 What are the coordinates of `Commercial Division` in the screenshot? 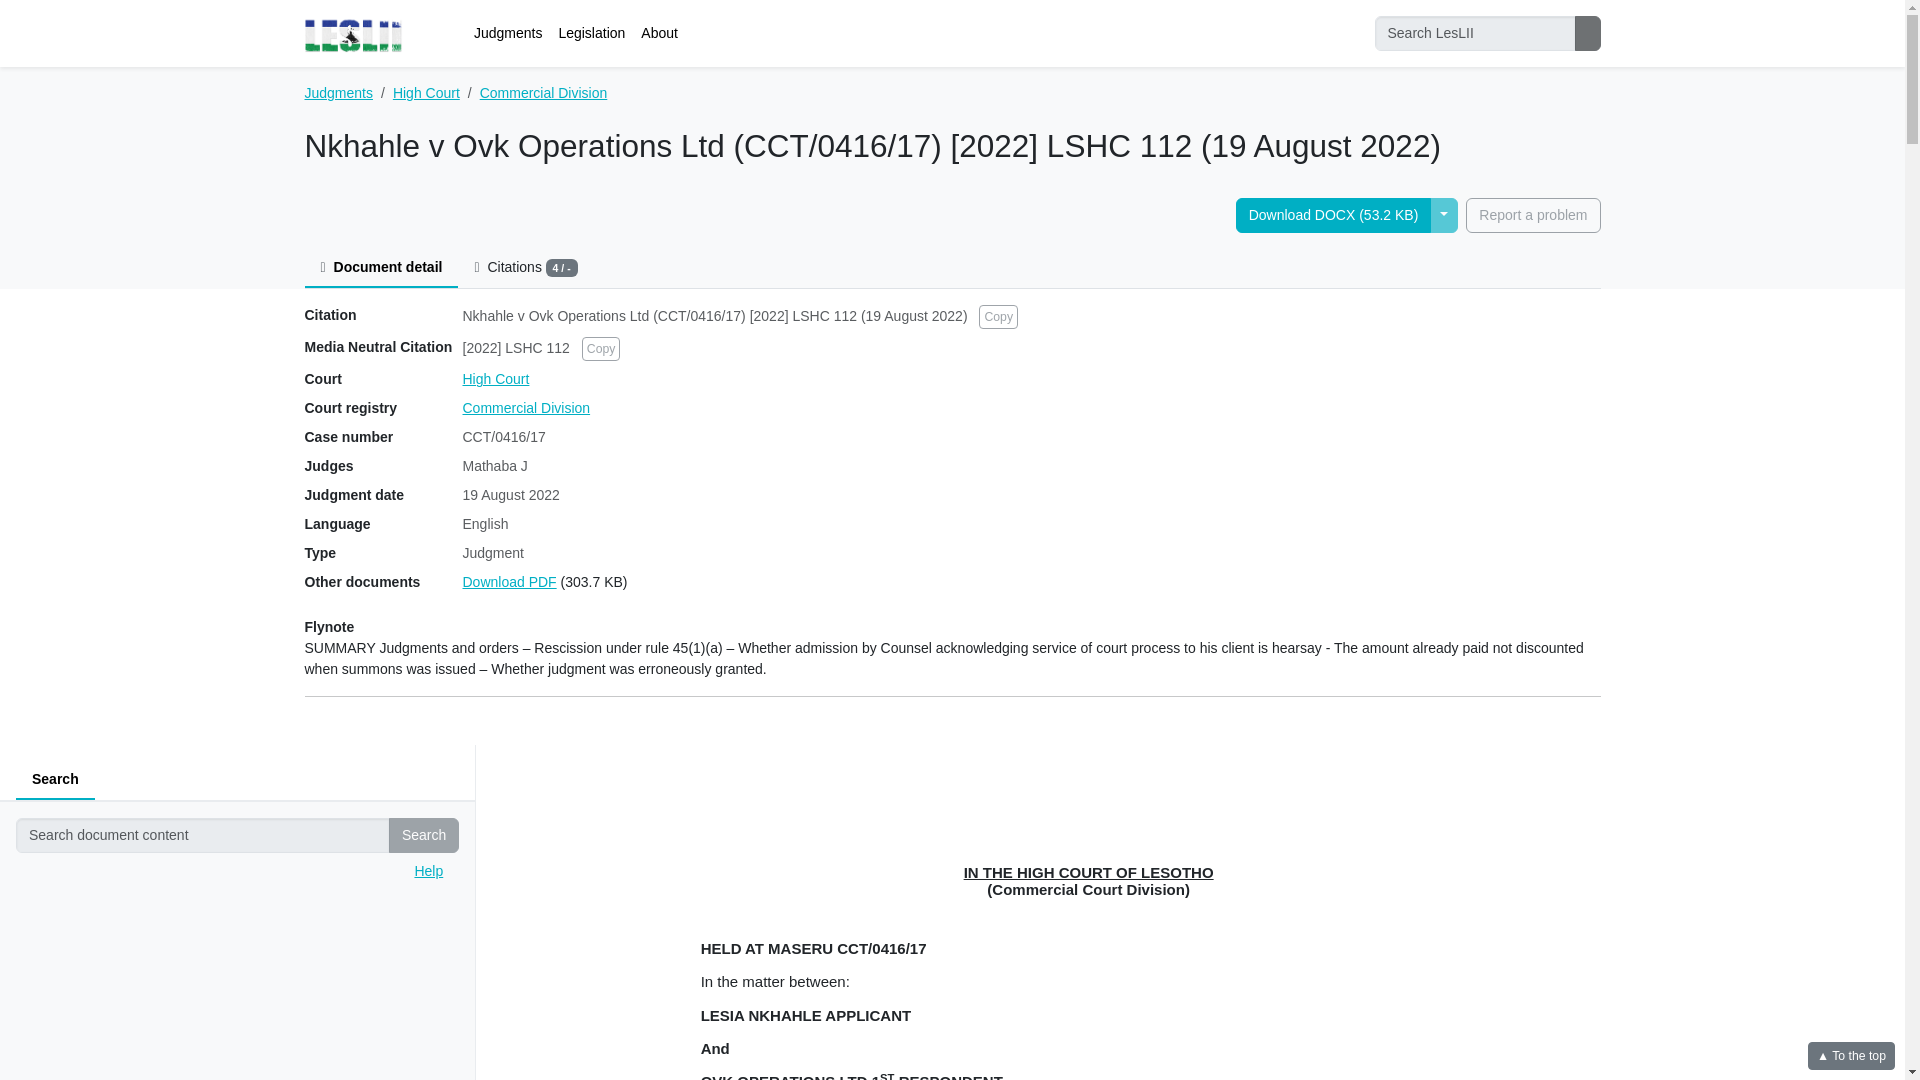 It's located at (544, 93).